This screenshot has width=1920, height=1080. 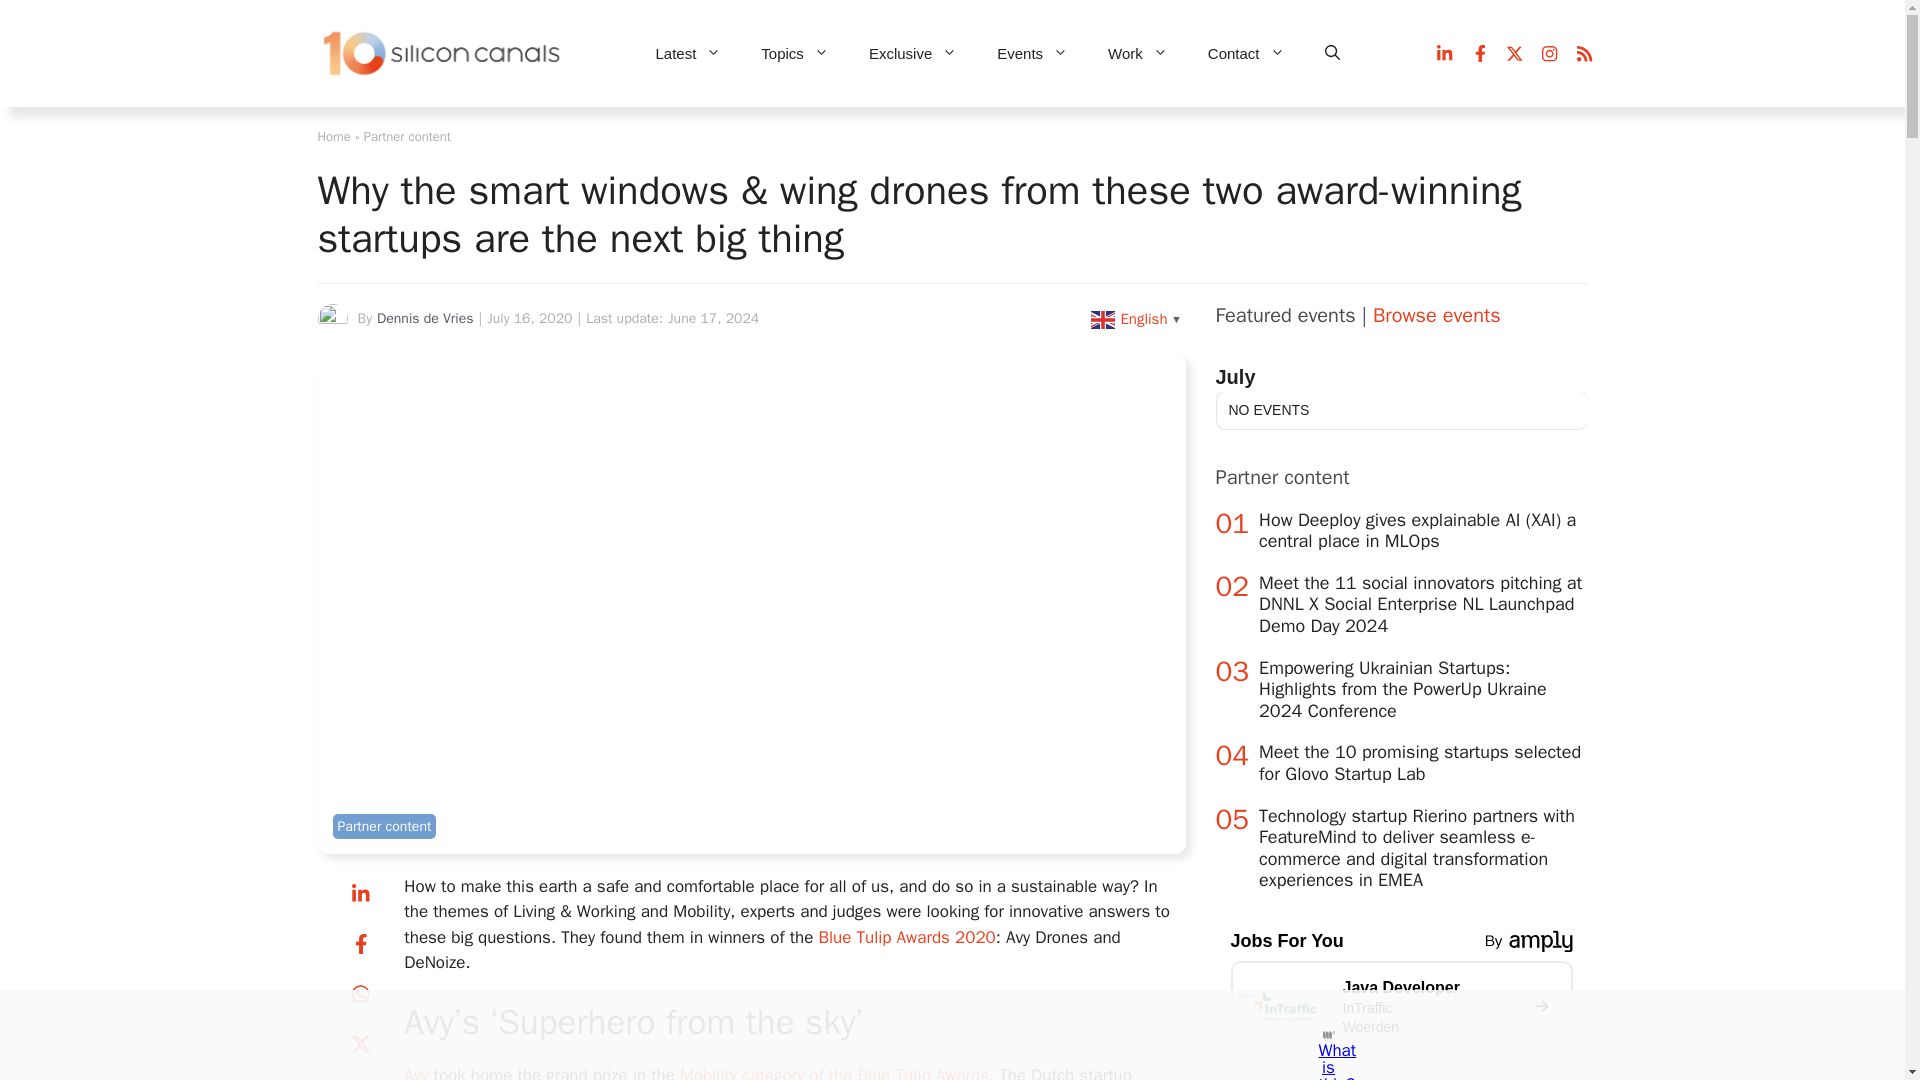 I want to click on Topics, so click(x=794, y=54).